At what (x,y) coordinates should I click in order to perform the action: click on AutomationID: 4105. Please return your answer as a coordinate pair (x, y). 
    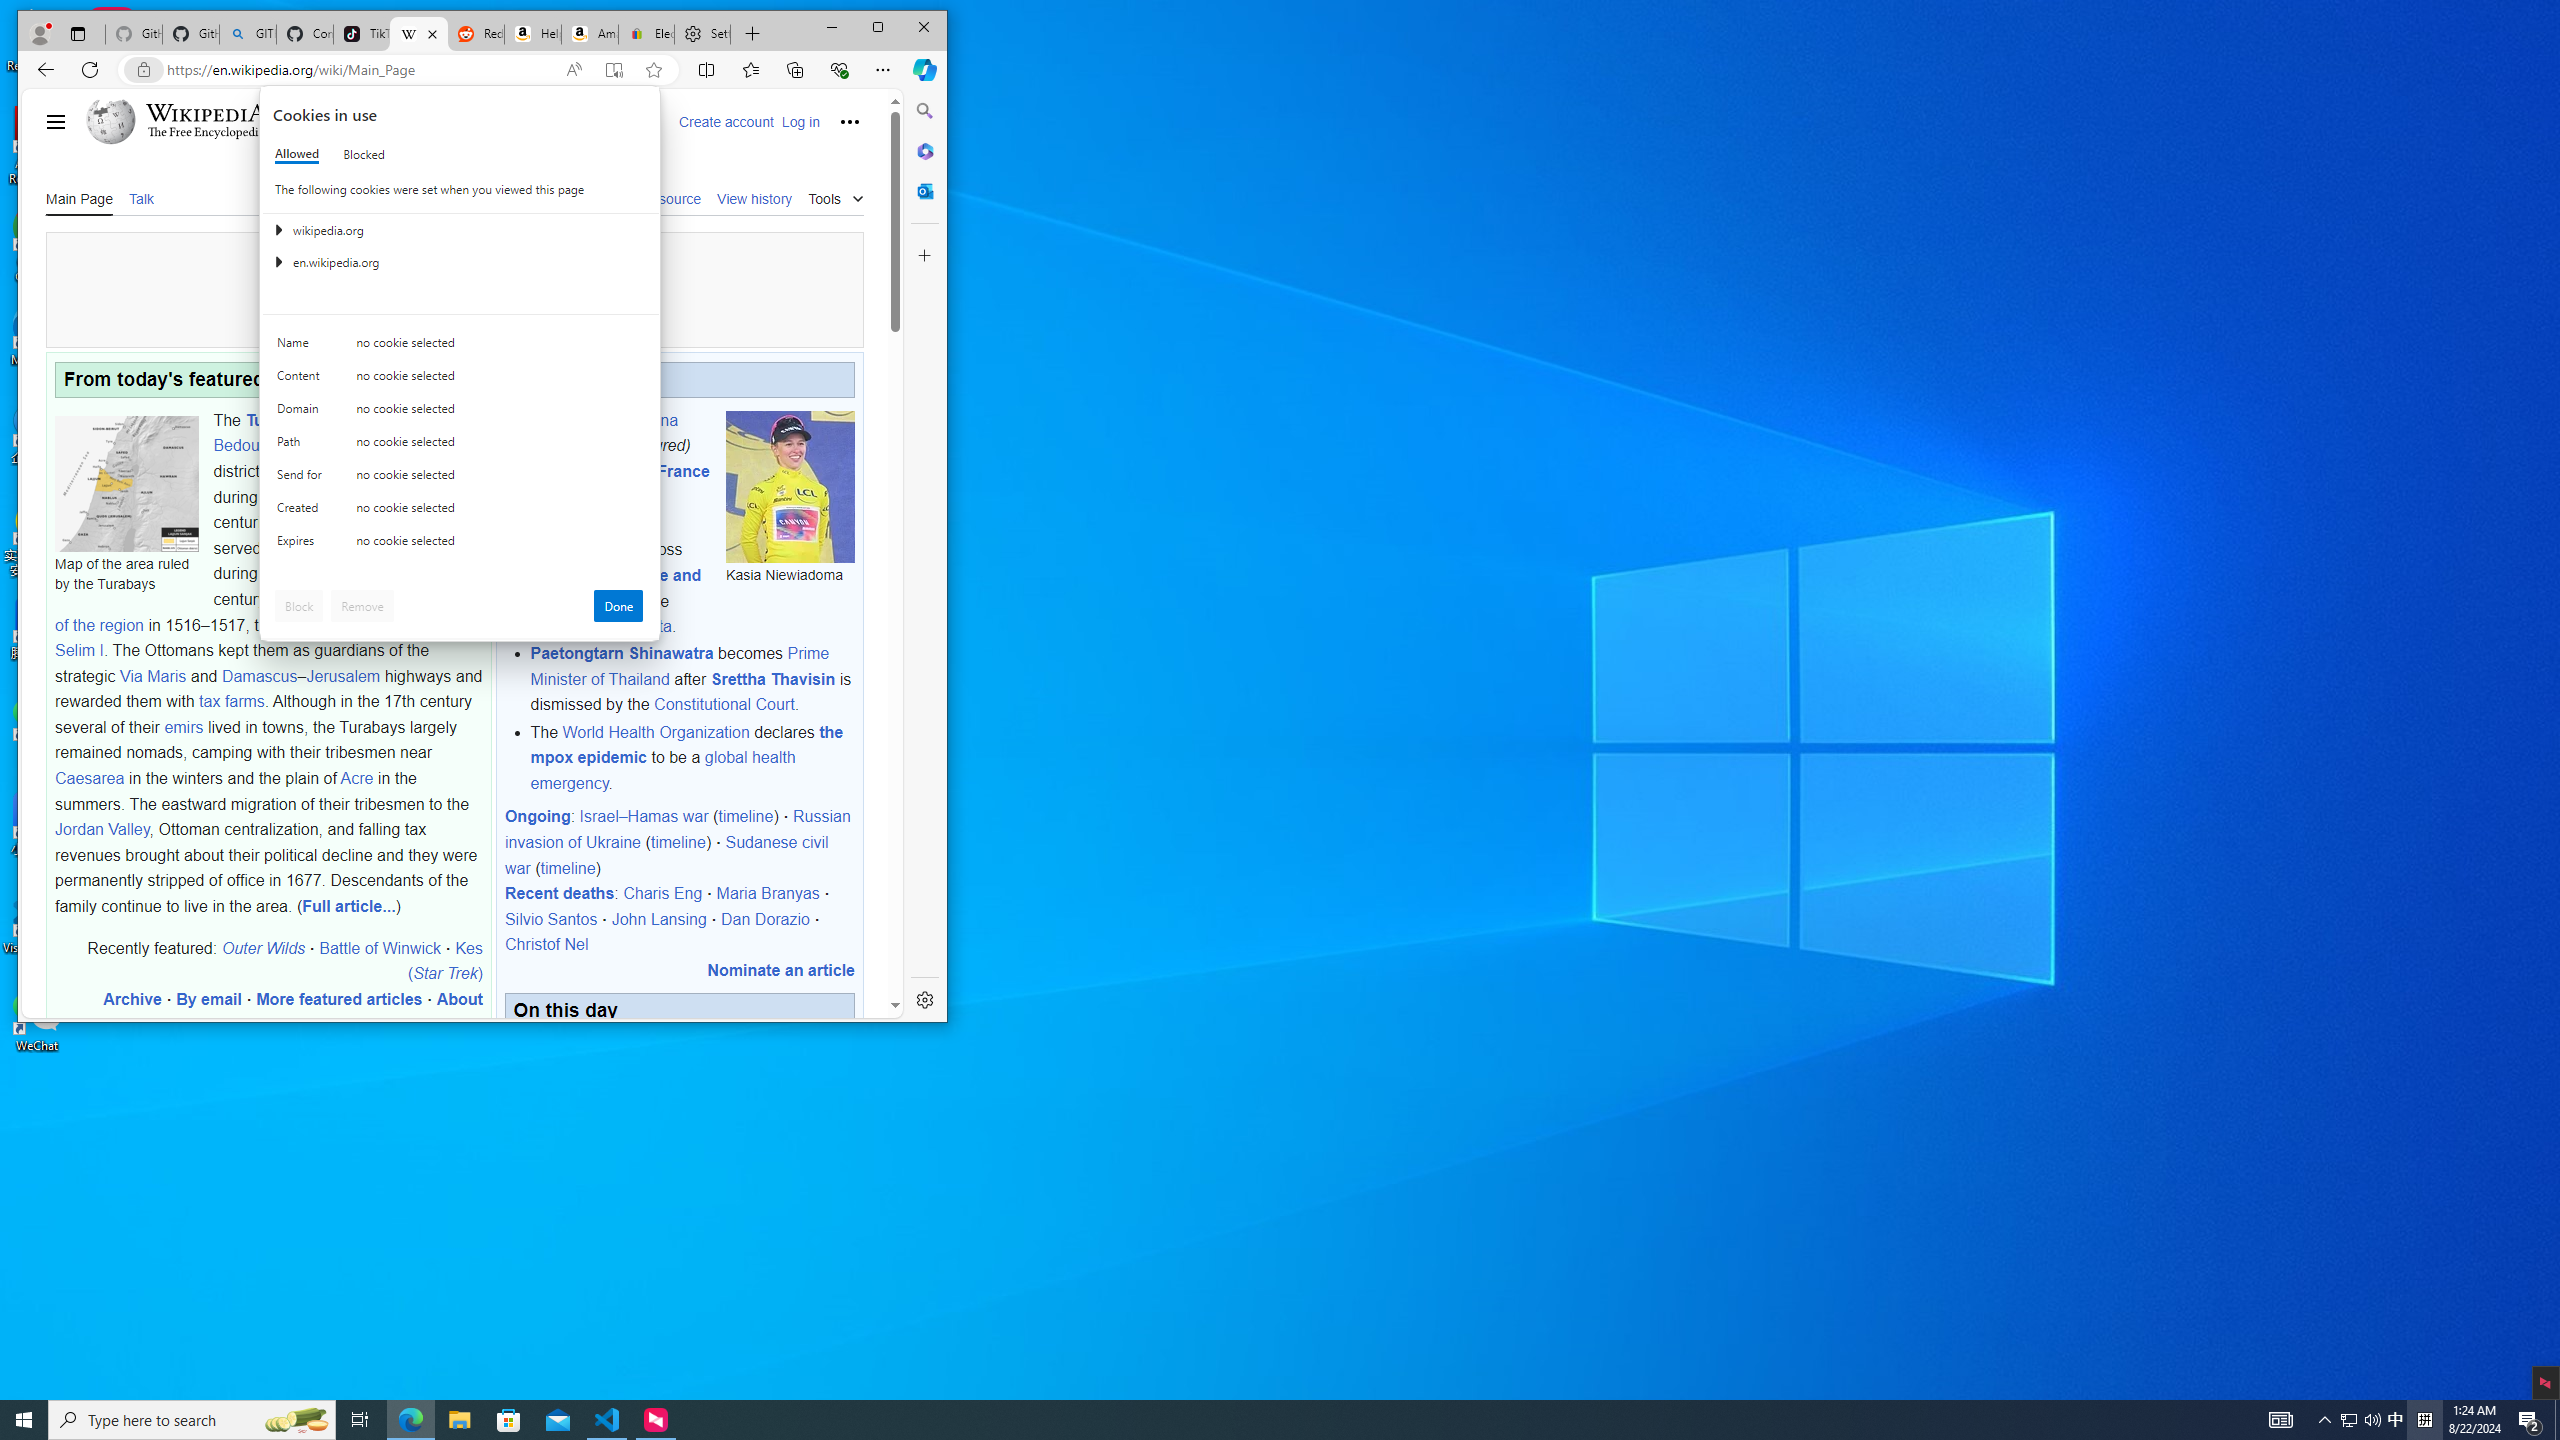
    Looking at the image, I should click on (2280, 1420).